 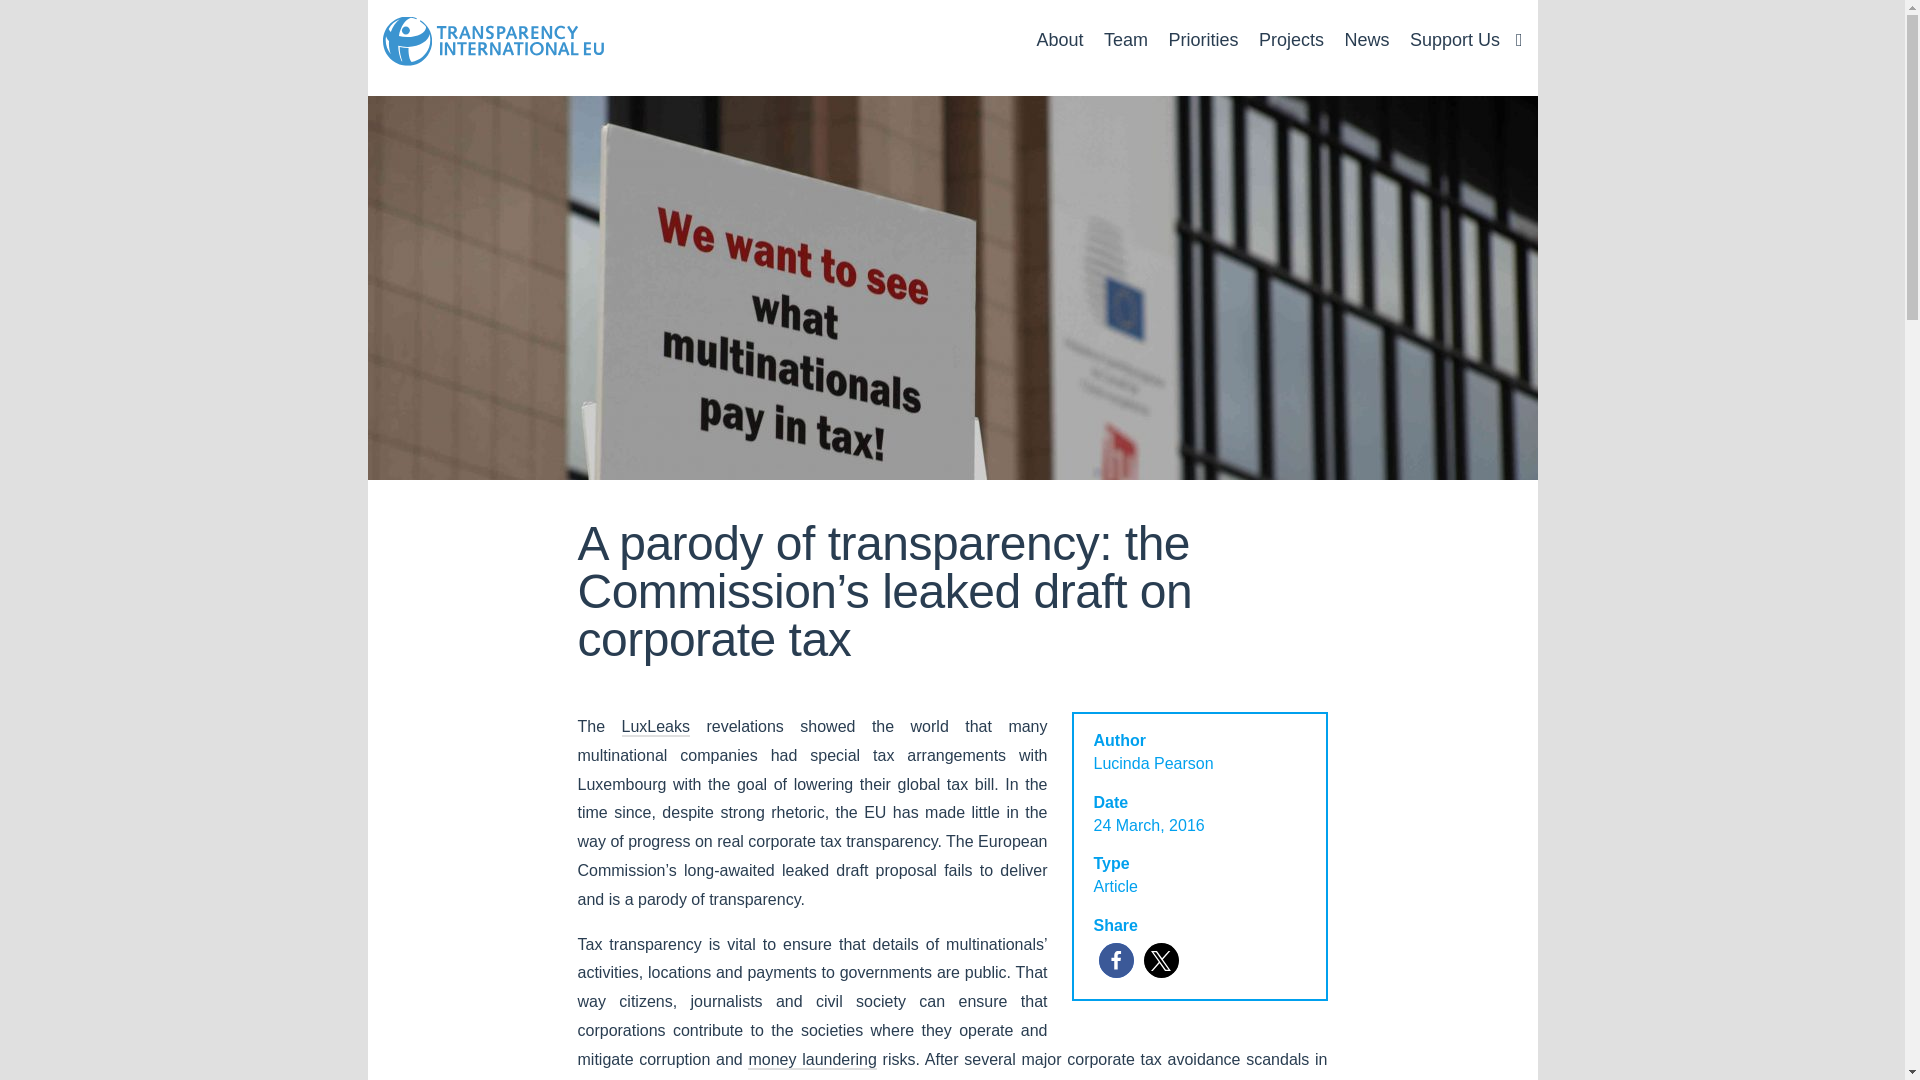 I want to click on Support Us, so click(x=1454, y=40).